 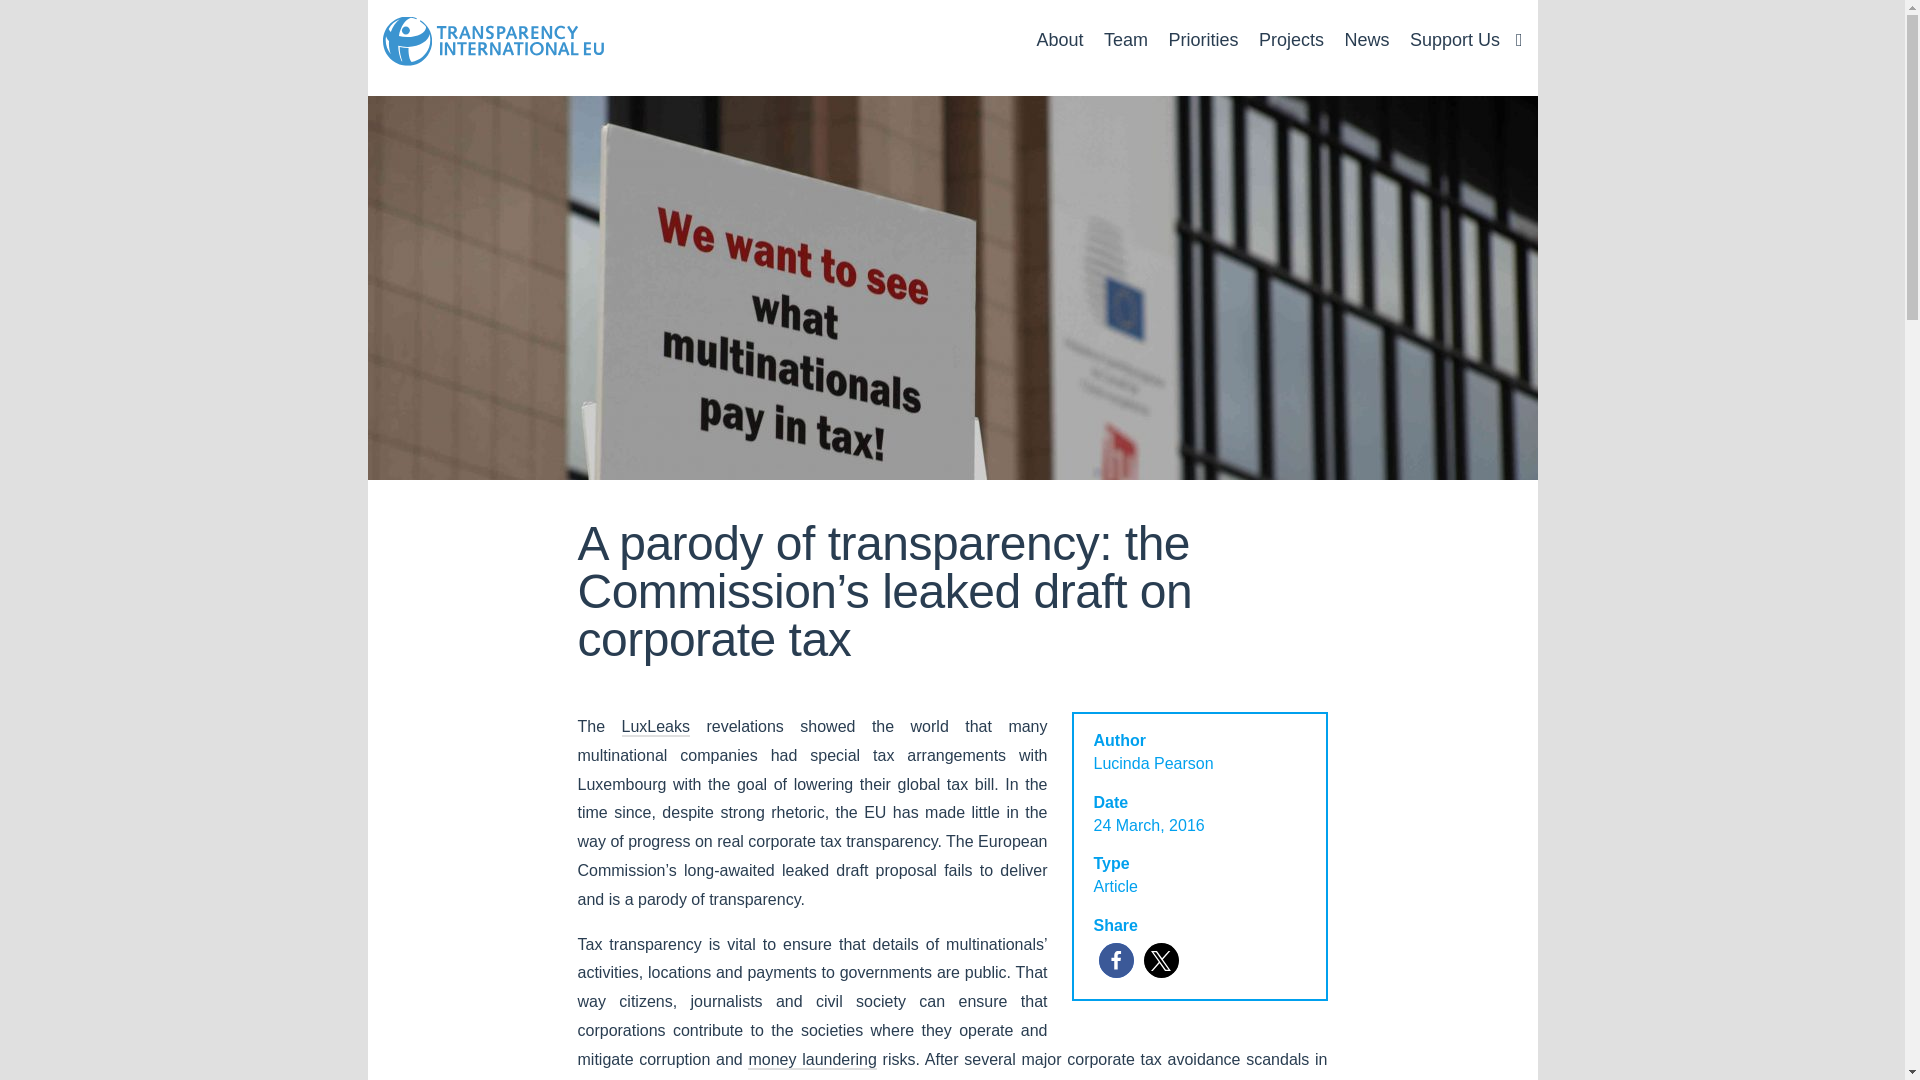 I want to click on Support Us, so click(x=1454, y=40).